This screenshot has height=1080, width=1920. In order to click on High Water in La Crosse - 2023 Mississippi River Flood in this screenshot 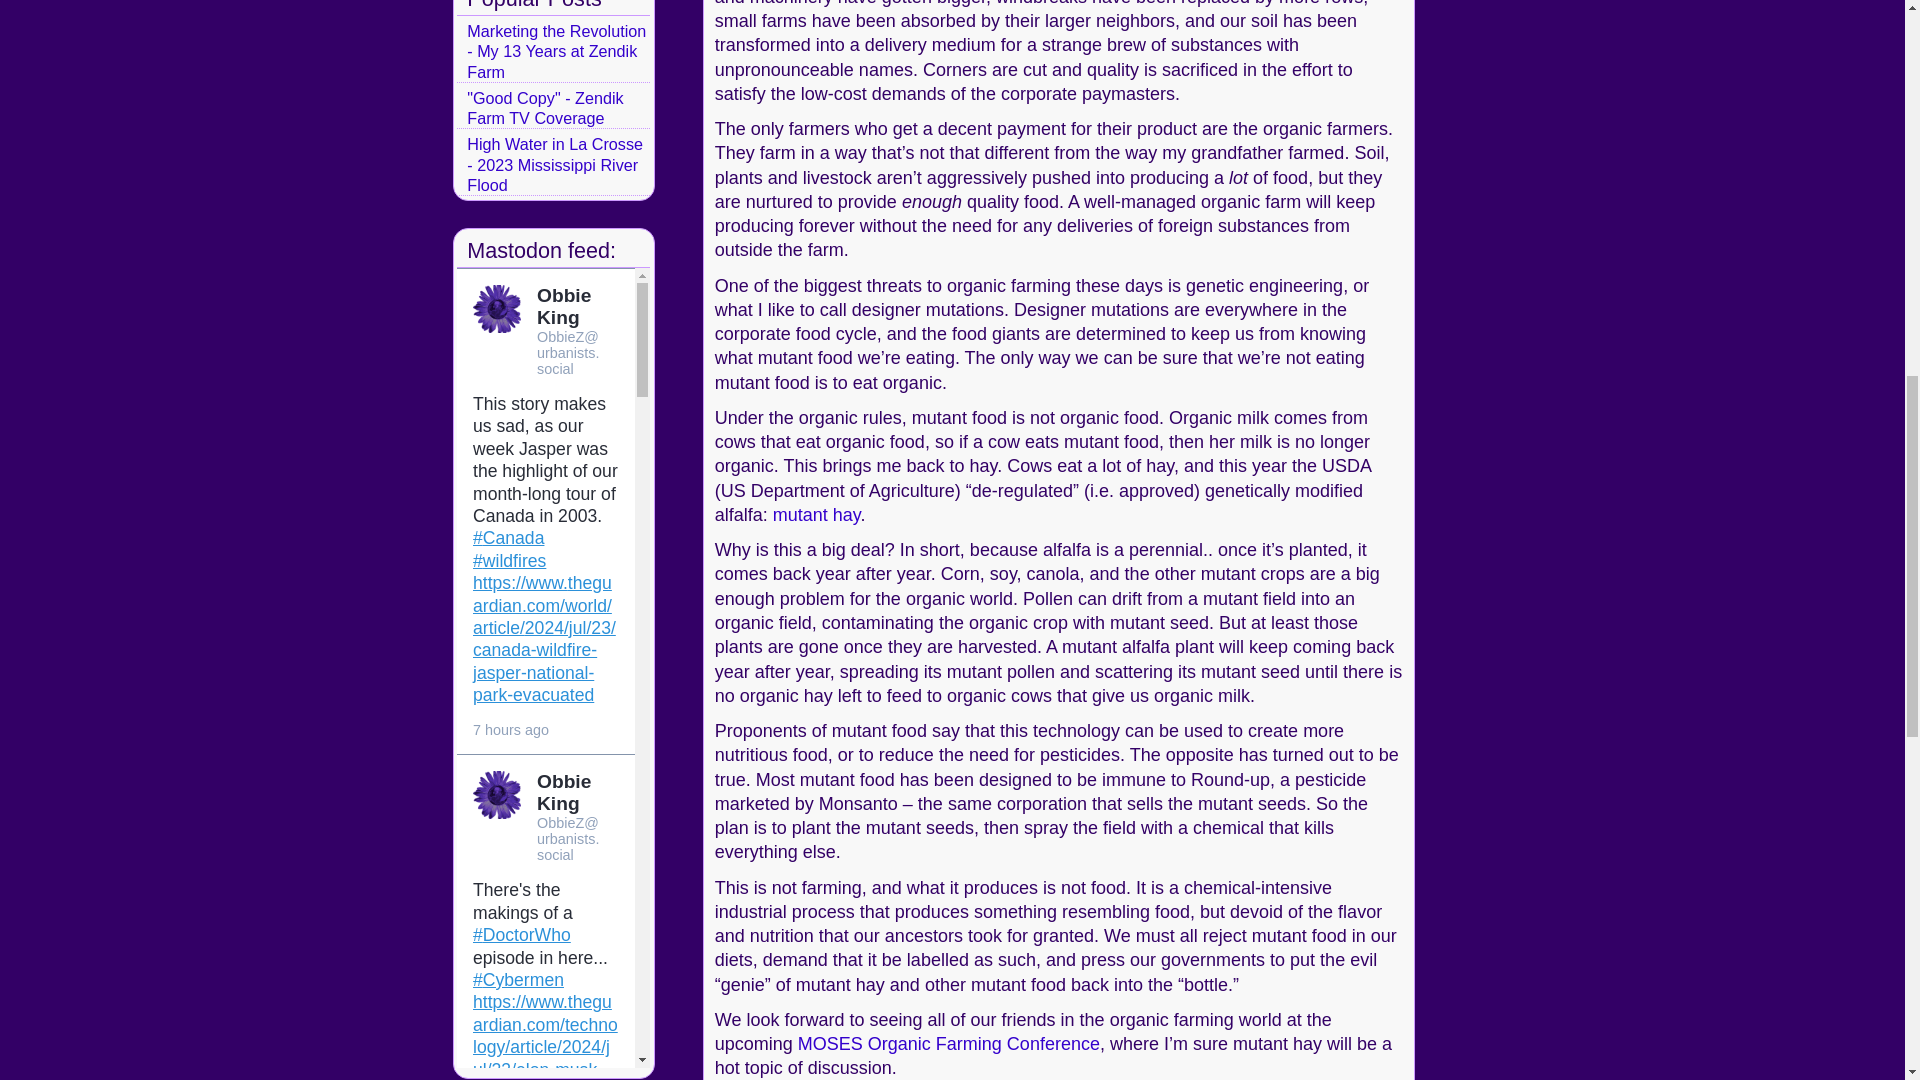, I will do `click(554, 164)`.